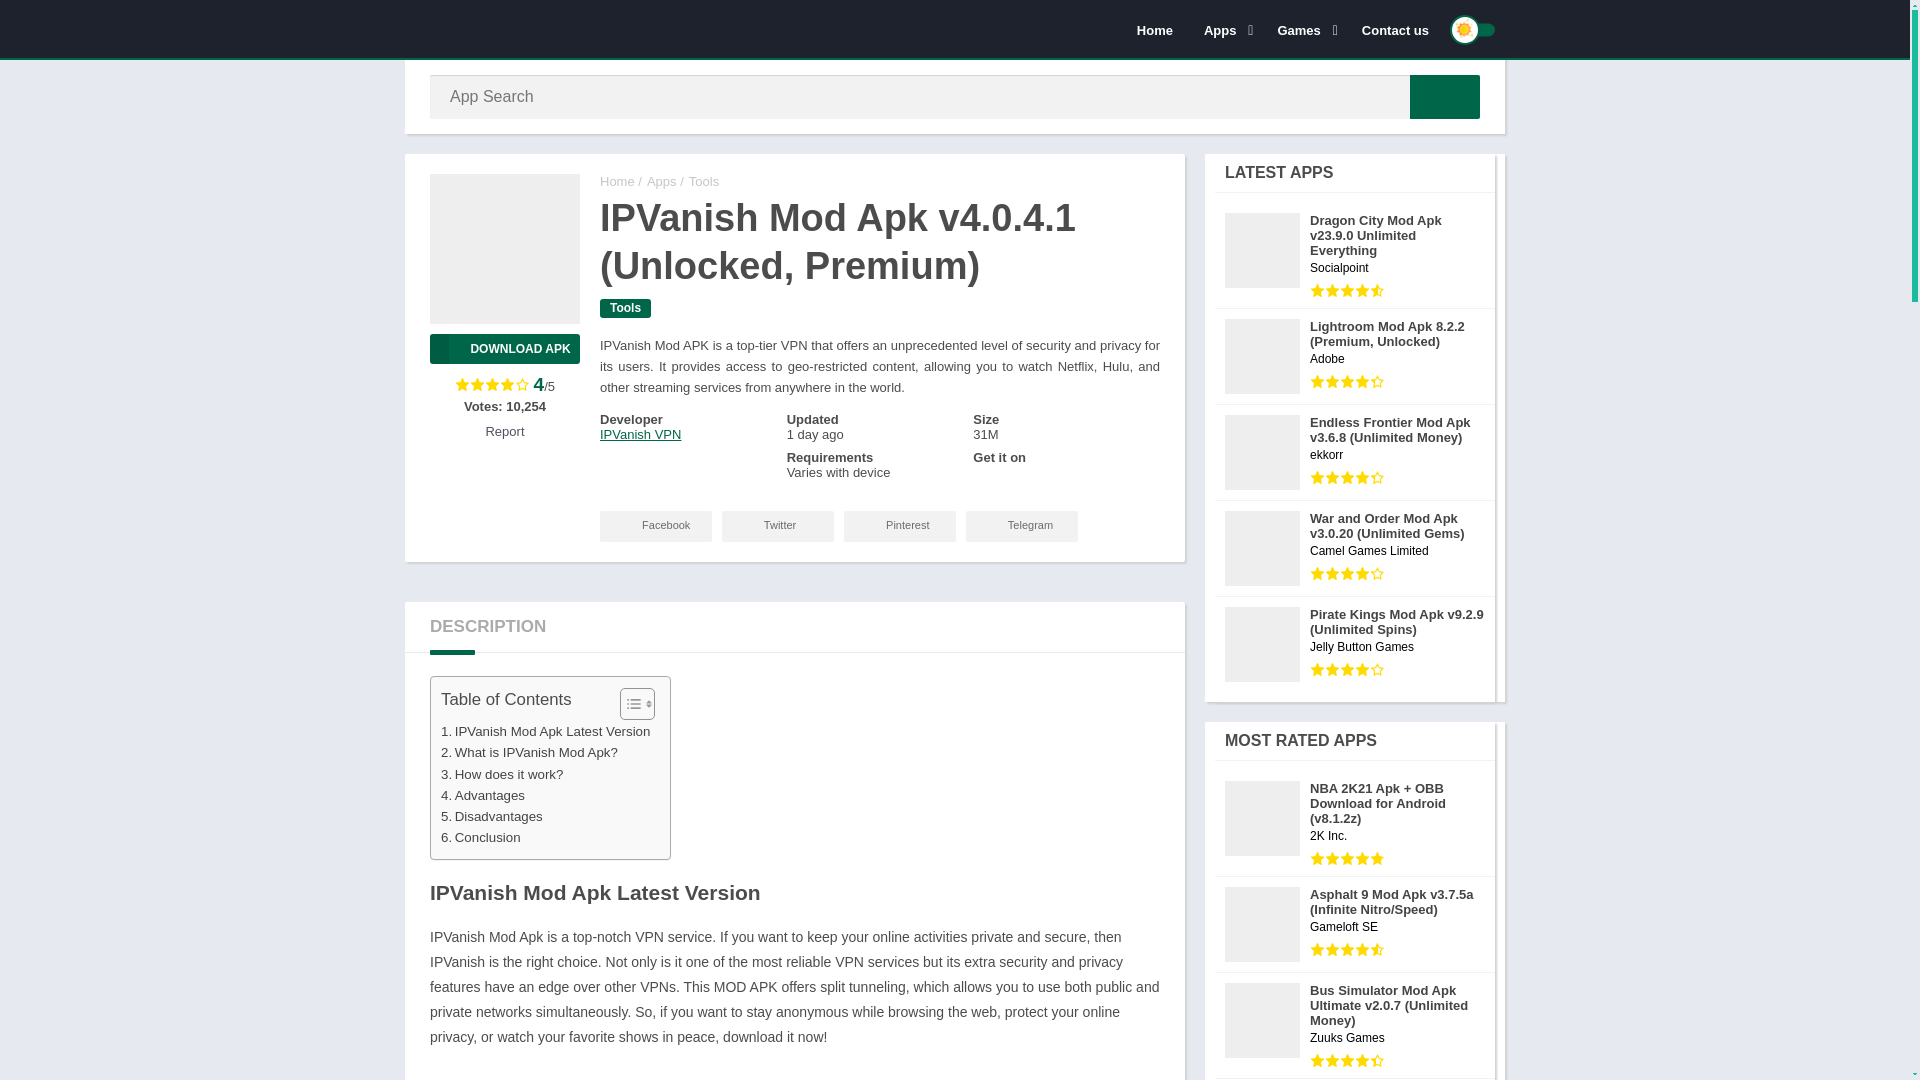  What do you see at coordinates (492, 816) in the screenshot?
I see `Disadvantages` at bounding box center [492, 816].